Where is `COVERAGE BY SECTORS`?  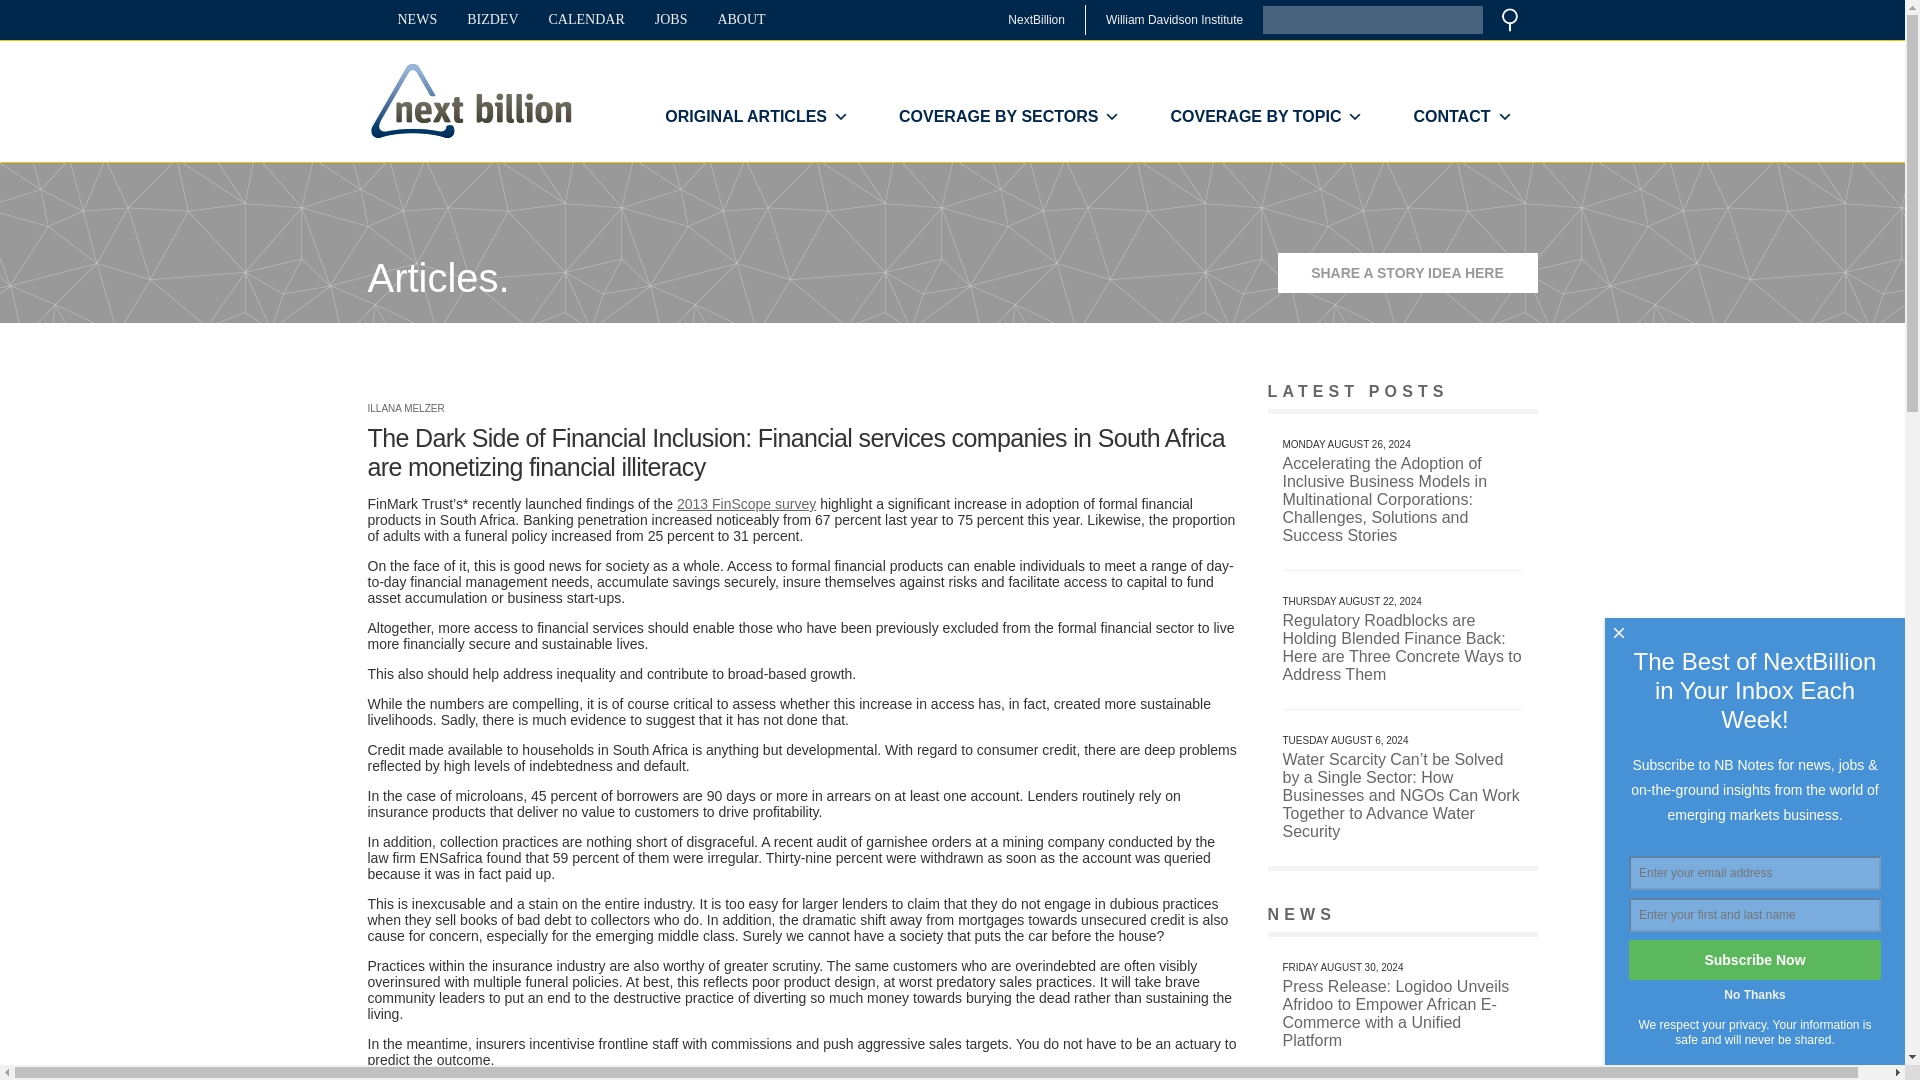
COVERAGE BY SECTORS is located at coordinates (1008, 117).